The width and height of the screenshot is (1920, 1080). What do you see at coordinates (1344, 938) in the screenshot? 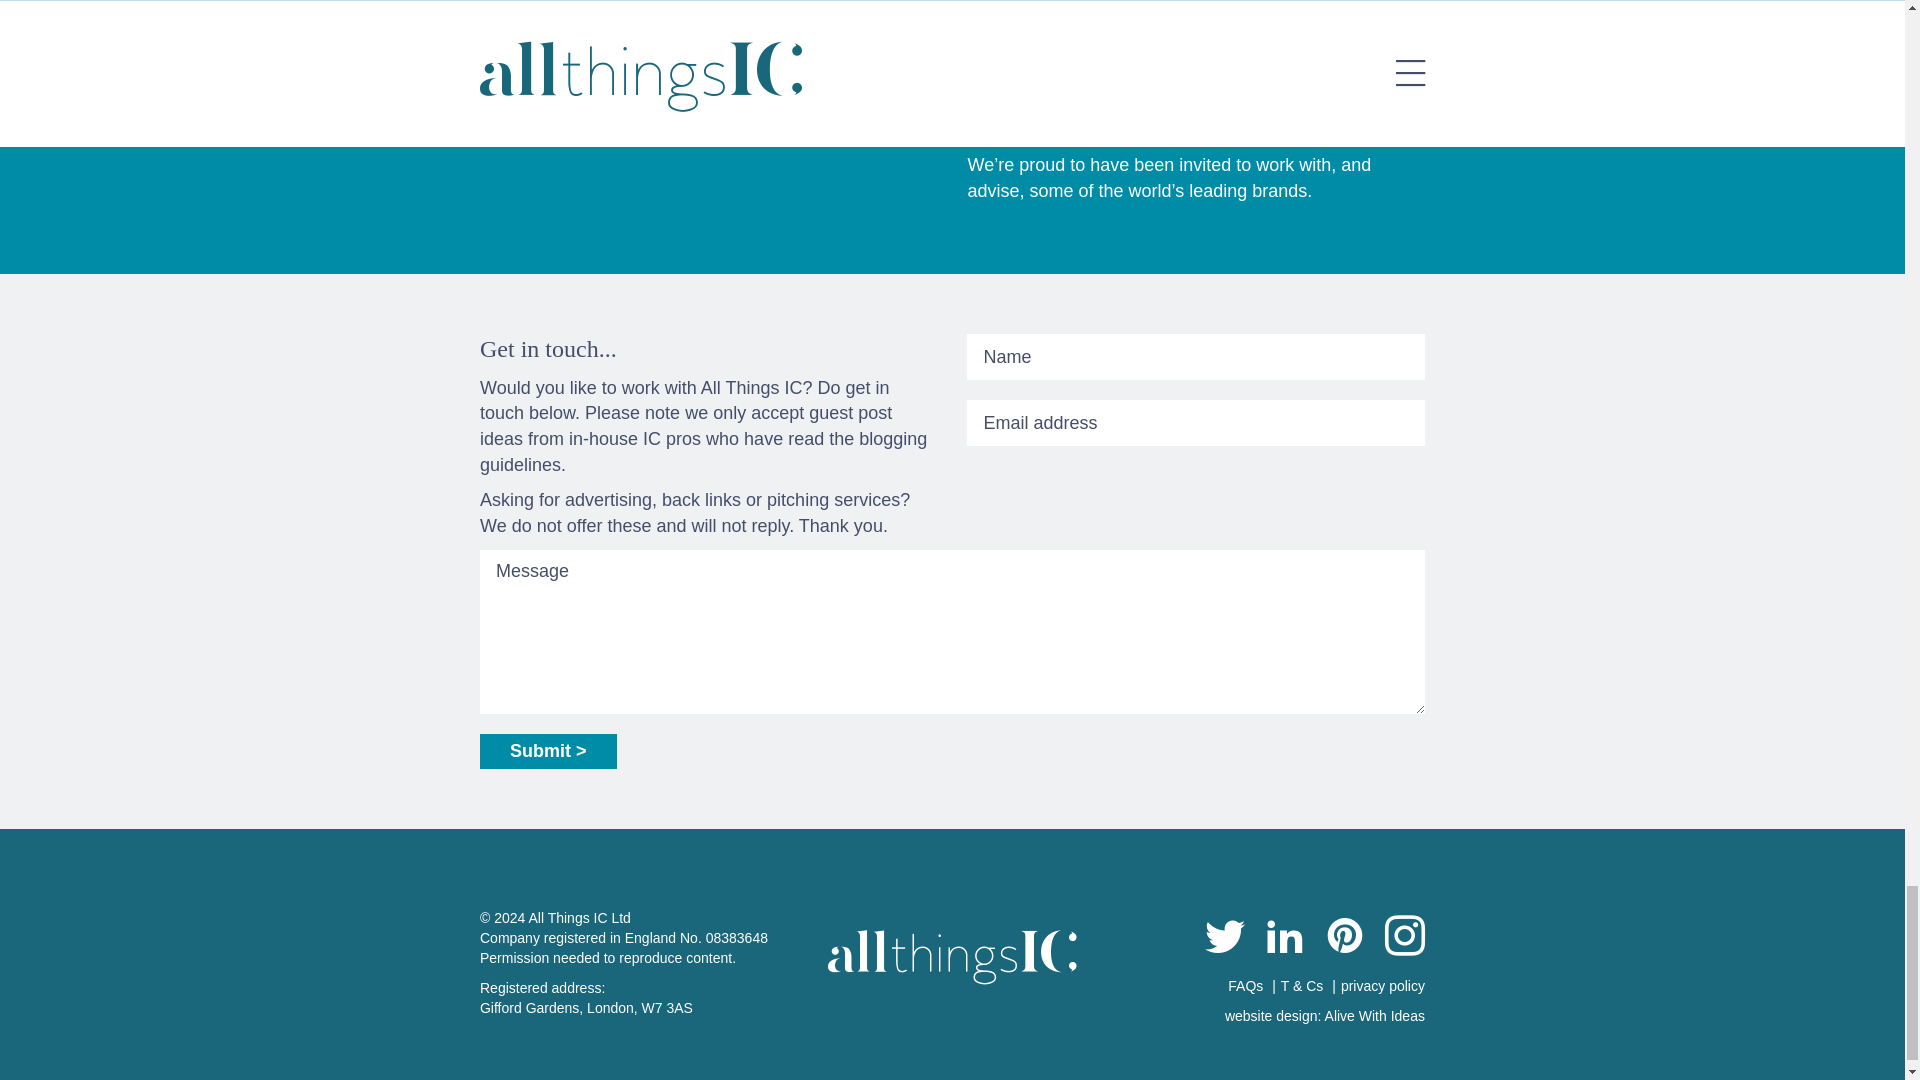
I see `All Things IC on Pinterest` at bounding box center [1344, 938].